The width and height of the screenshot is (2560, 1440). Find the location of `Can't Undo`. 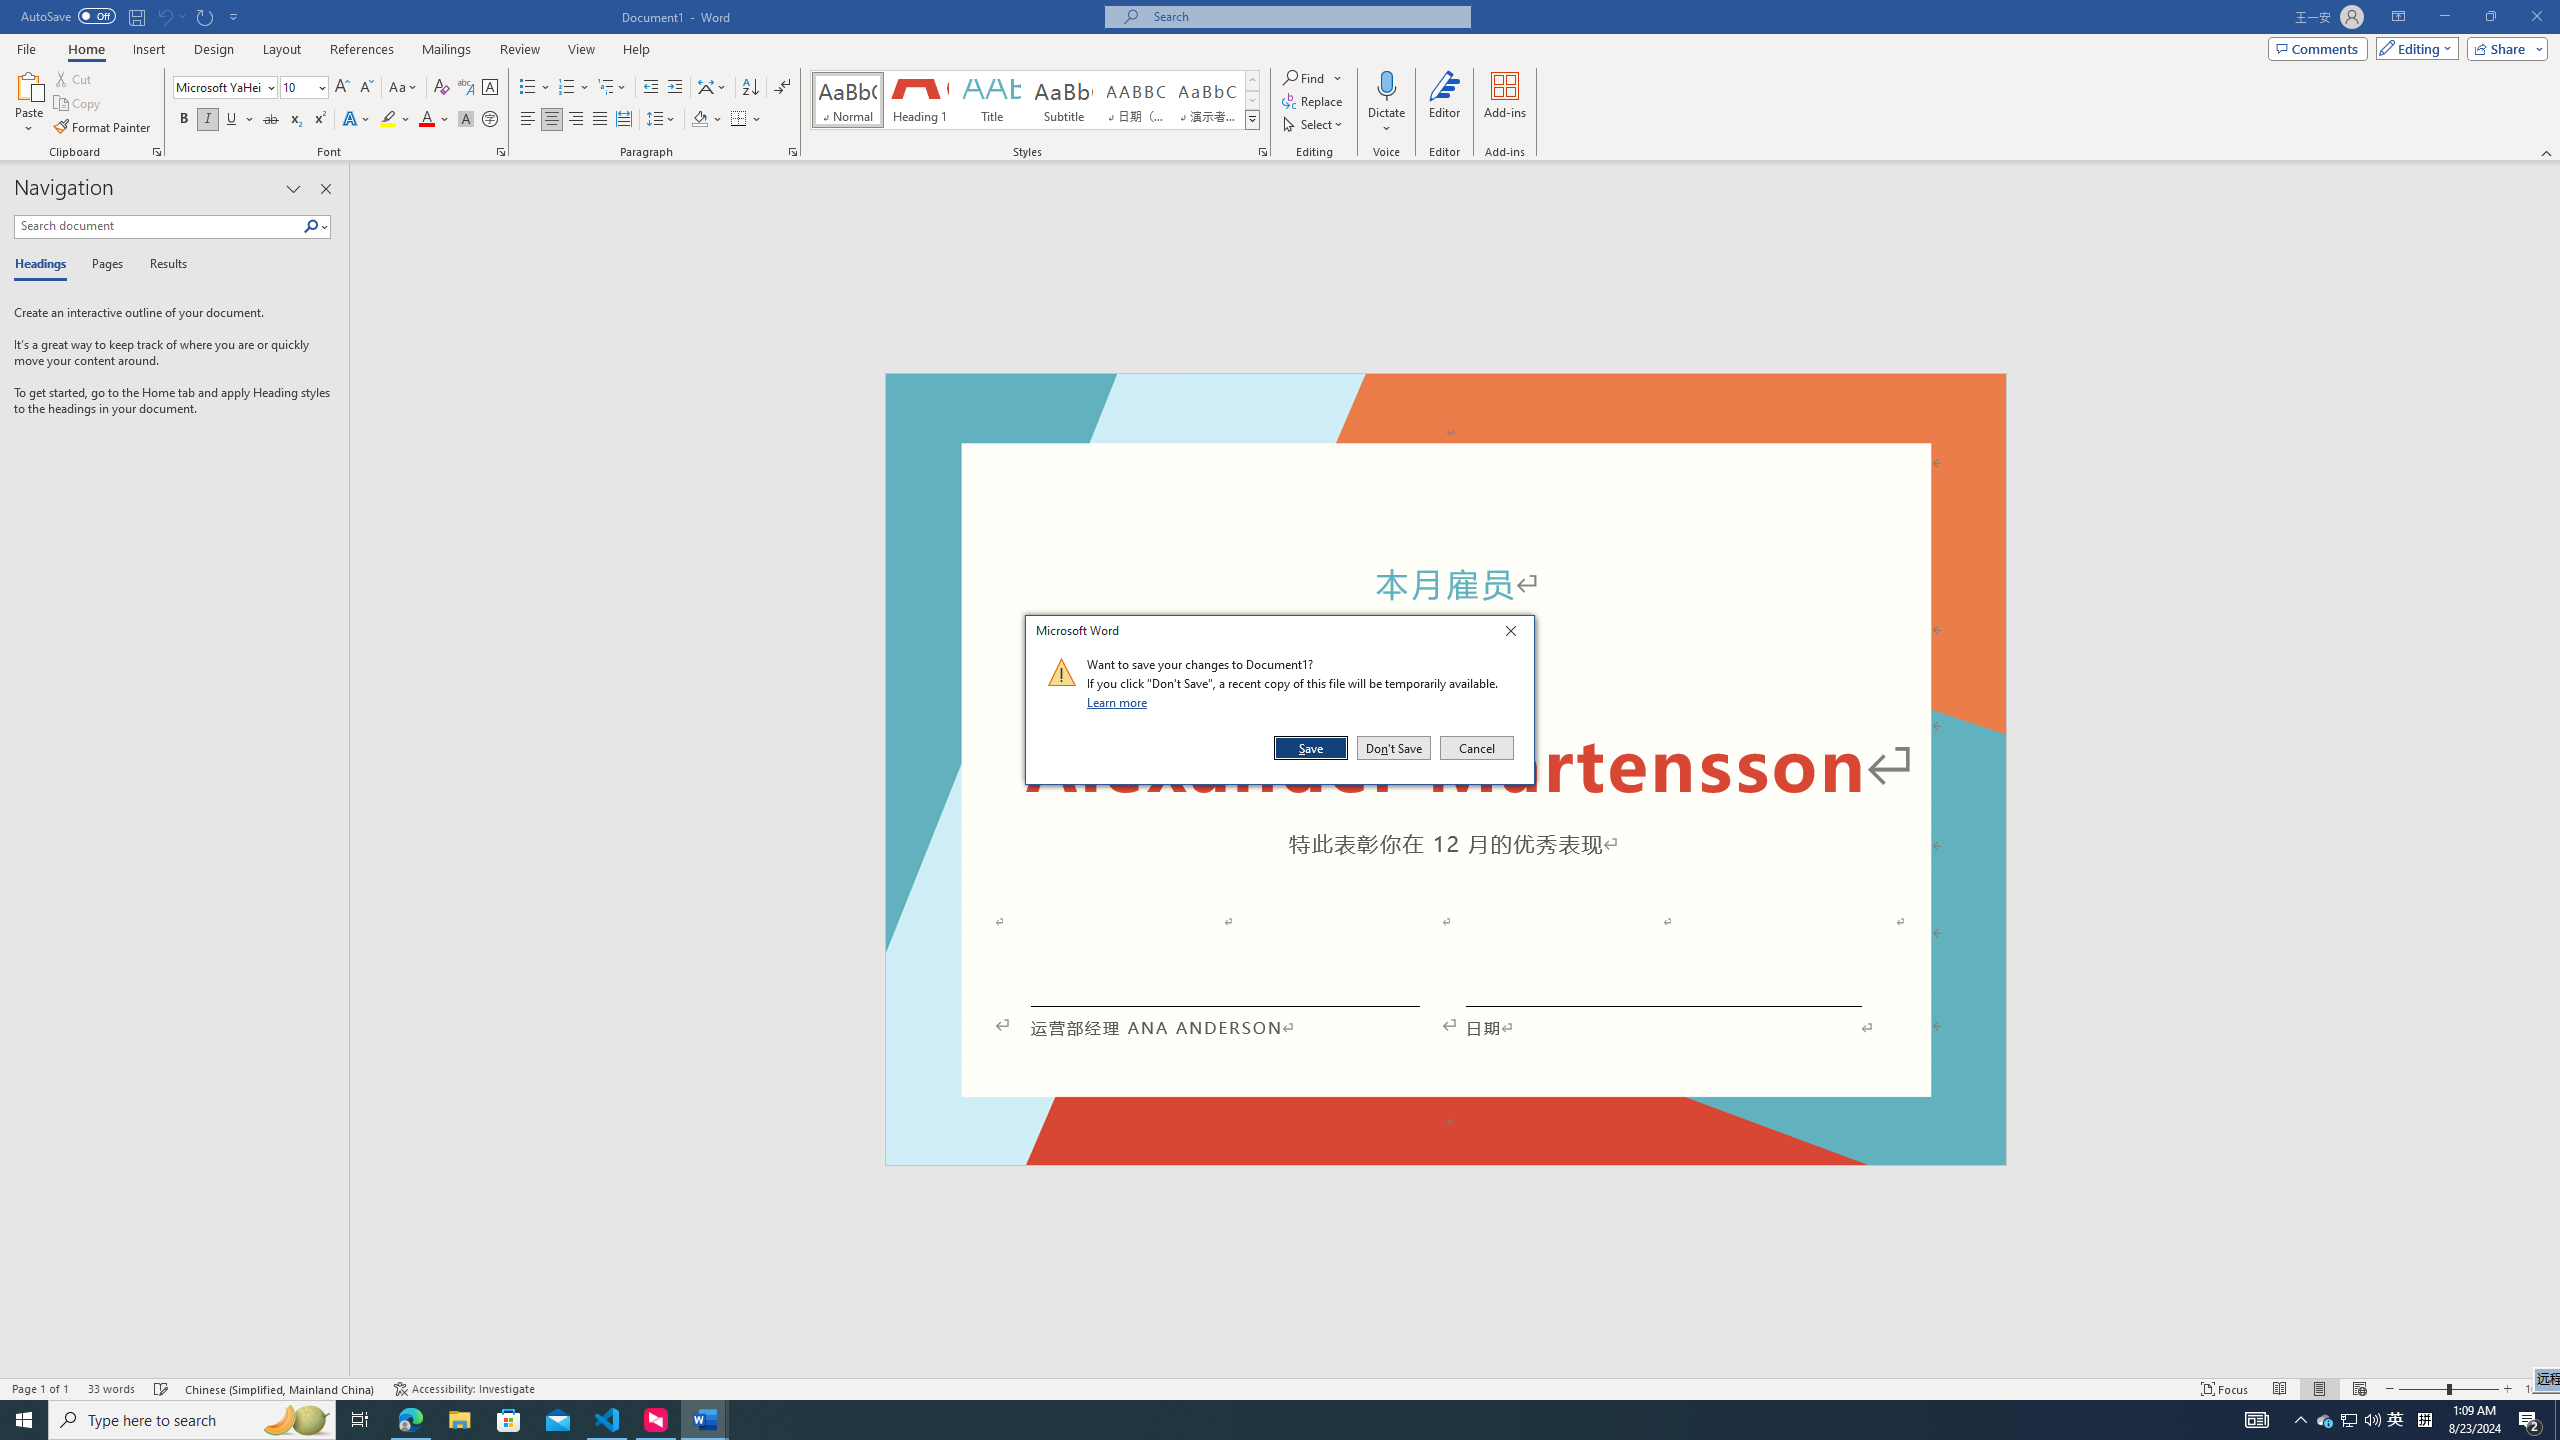

Can't Undo is located at coordinates (170, 16).